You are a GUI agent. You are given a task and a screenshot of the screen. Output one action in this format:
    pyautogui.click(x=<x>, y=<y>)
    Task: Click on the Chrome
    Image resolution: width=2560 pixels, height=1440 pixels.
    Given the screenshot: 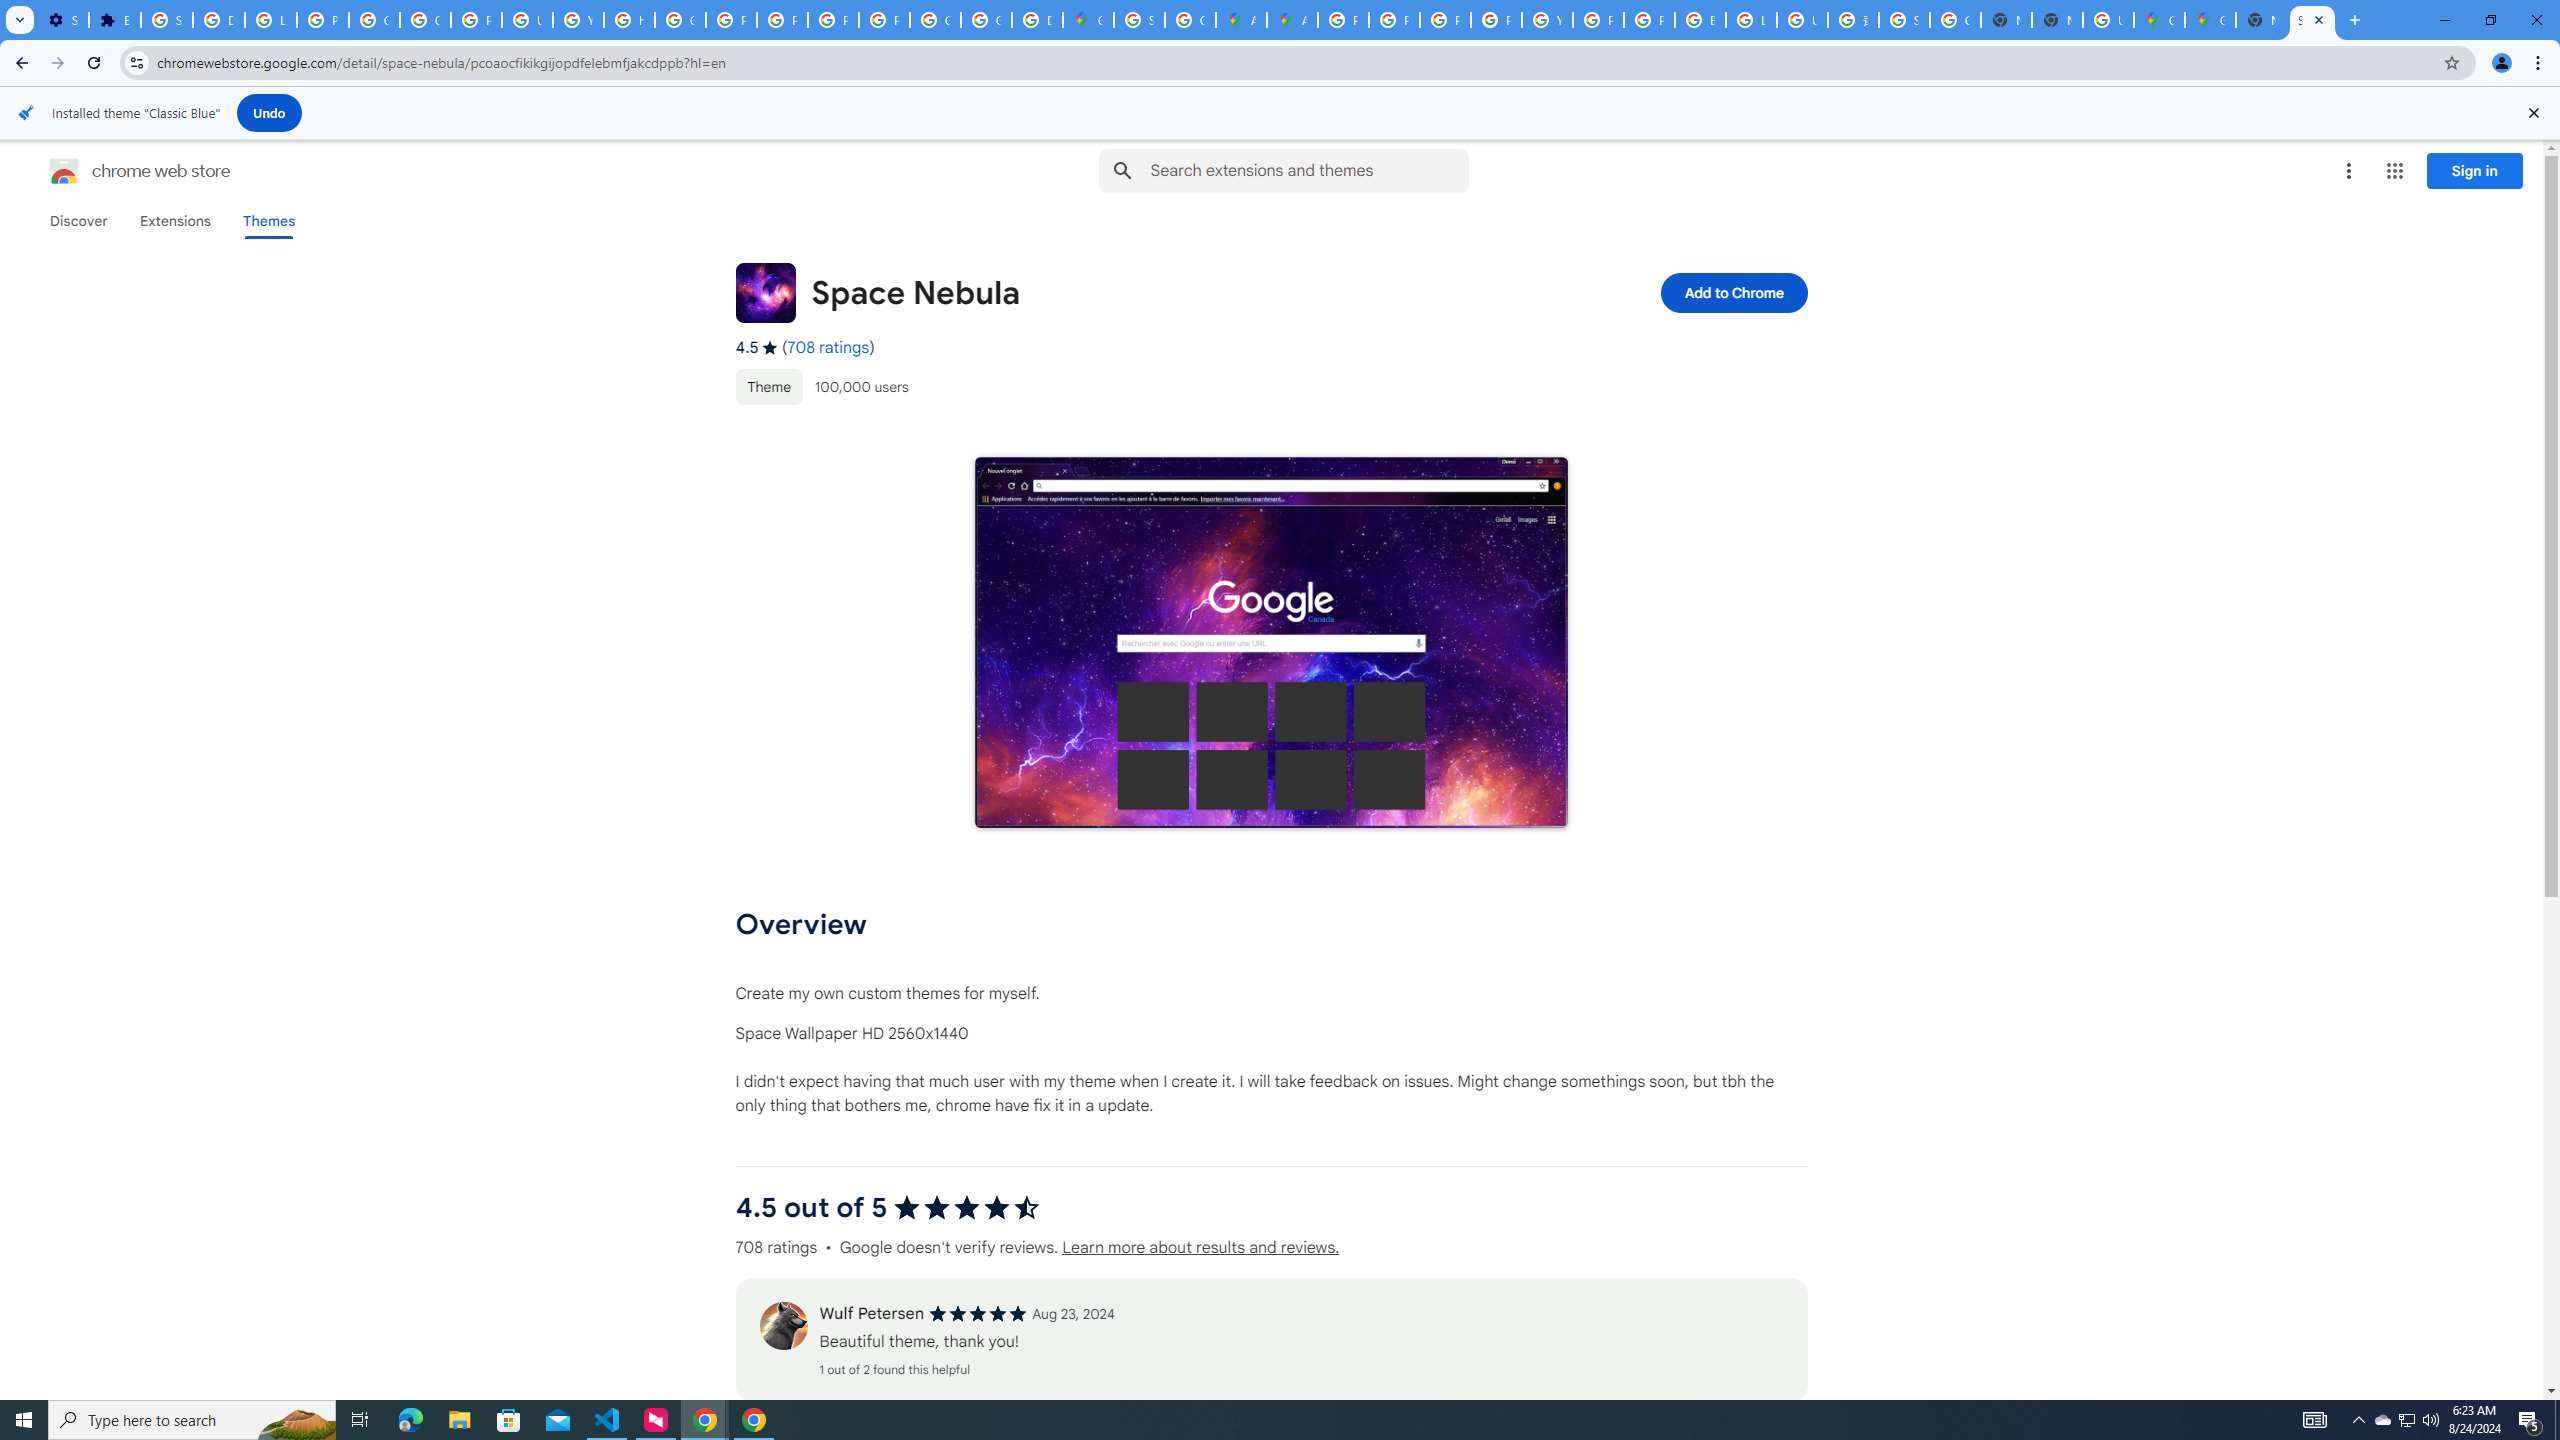 What is the action you would take?
    pyautogui.click(x=2540, y=63)
    